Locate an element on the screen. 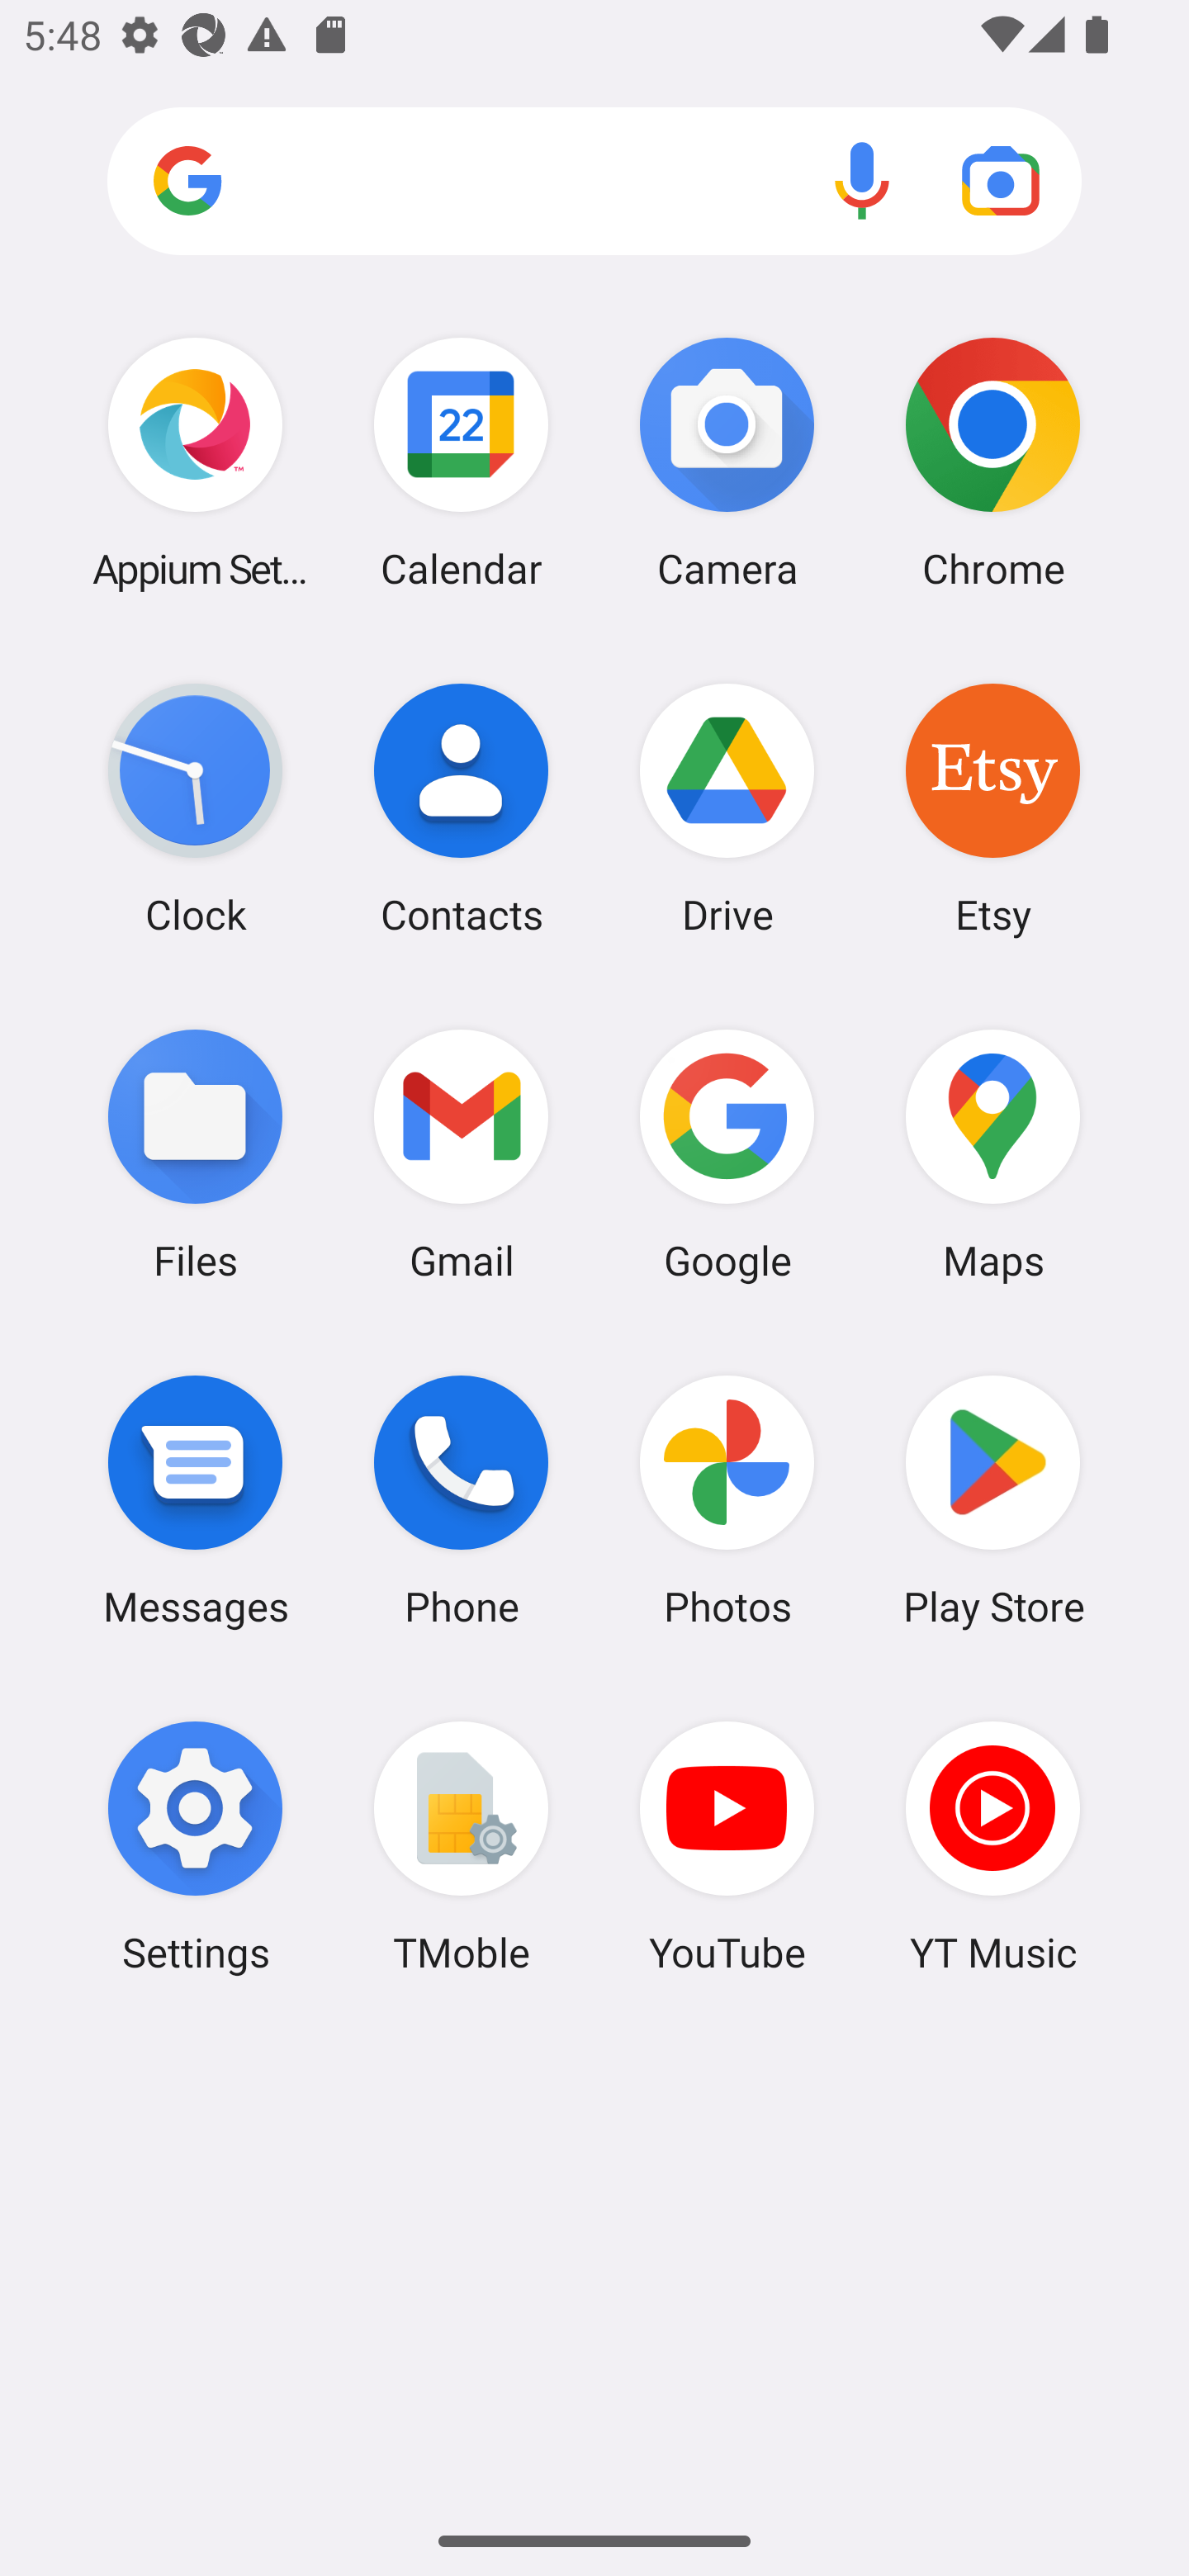  Contacts is located at coordinates (461, 808).